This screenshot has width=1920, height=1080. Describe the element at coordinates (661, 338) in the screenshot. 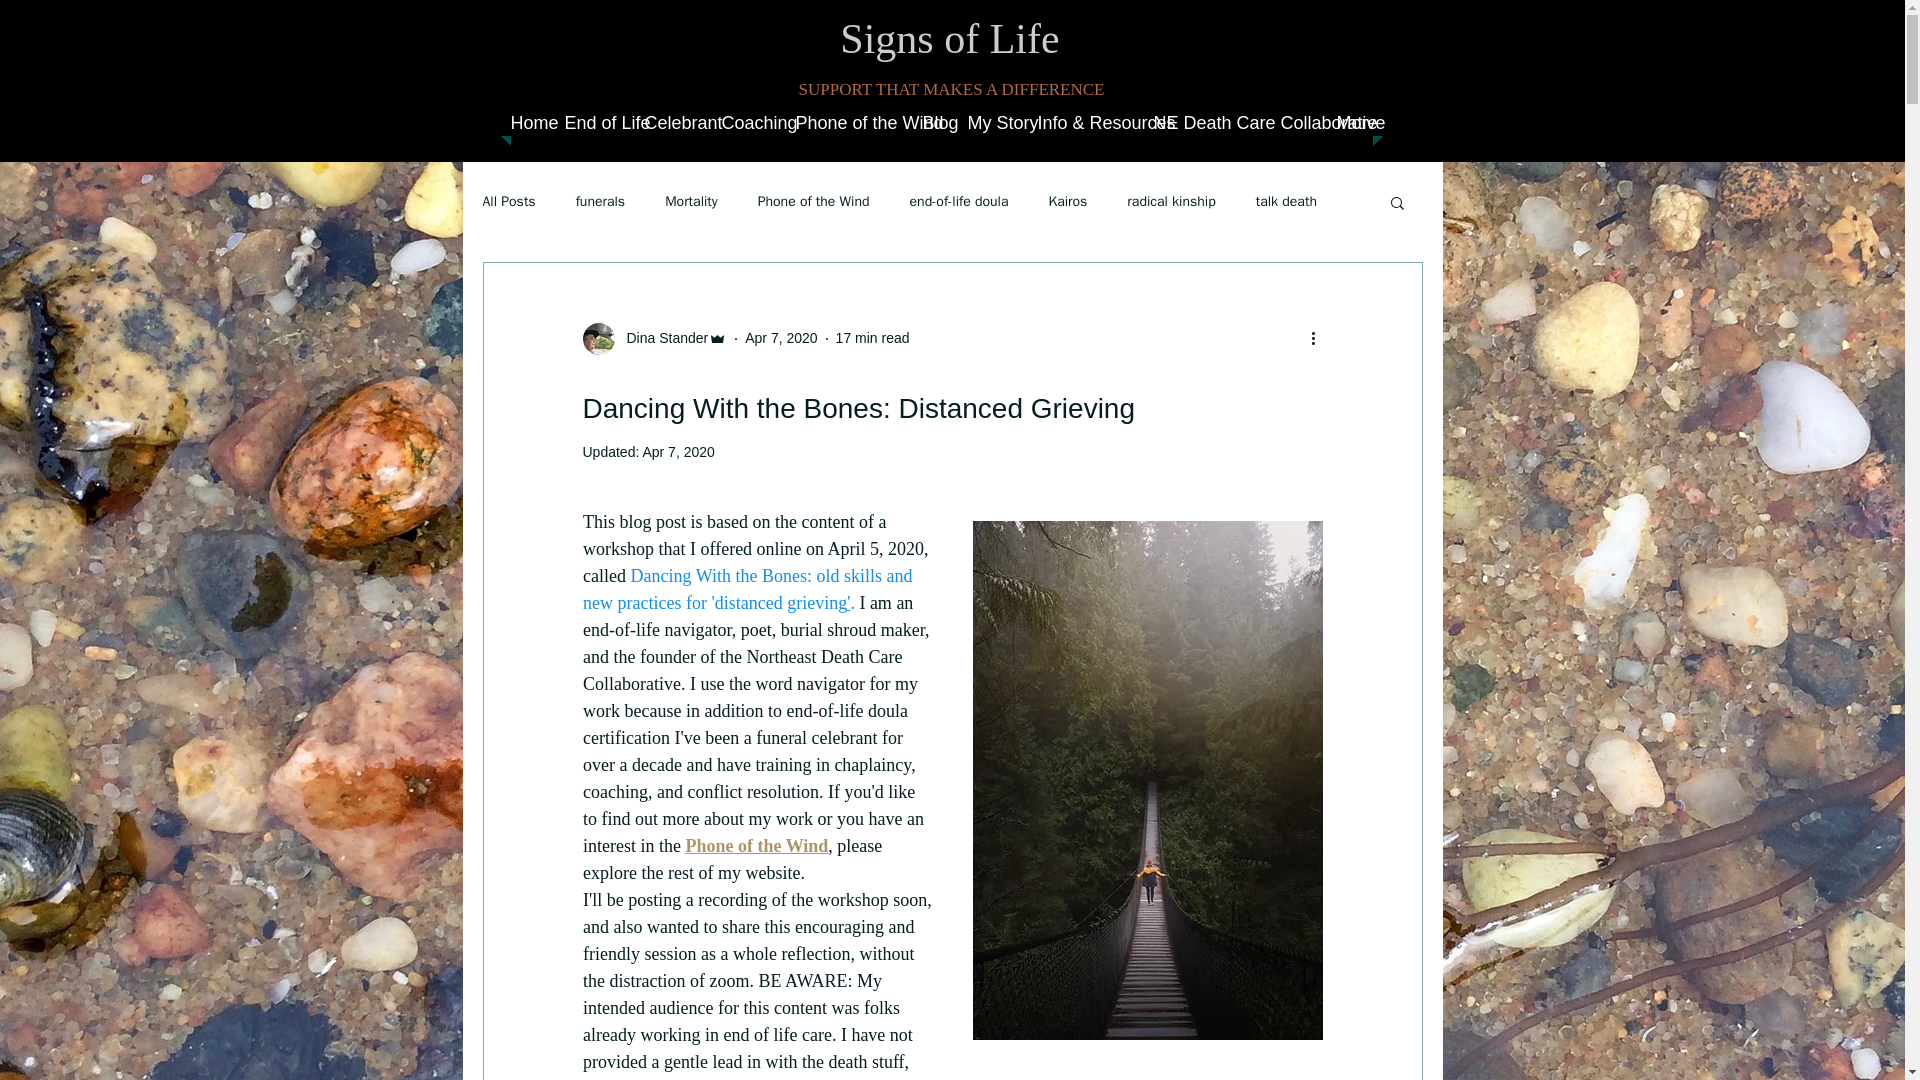

I see `Dina Stander` at that location.